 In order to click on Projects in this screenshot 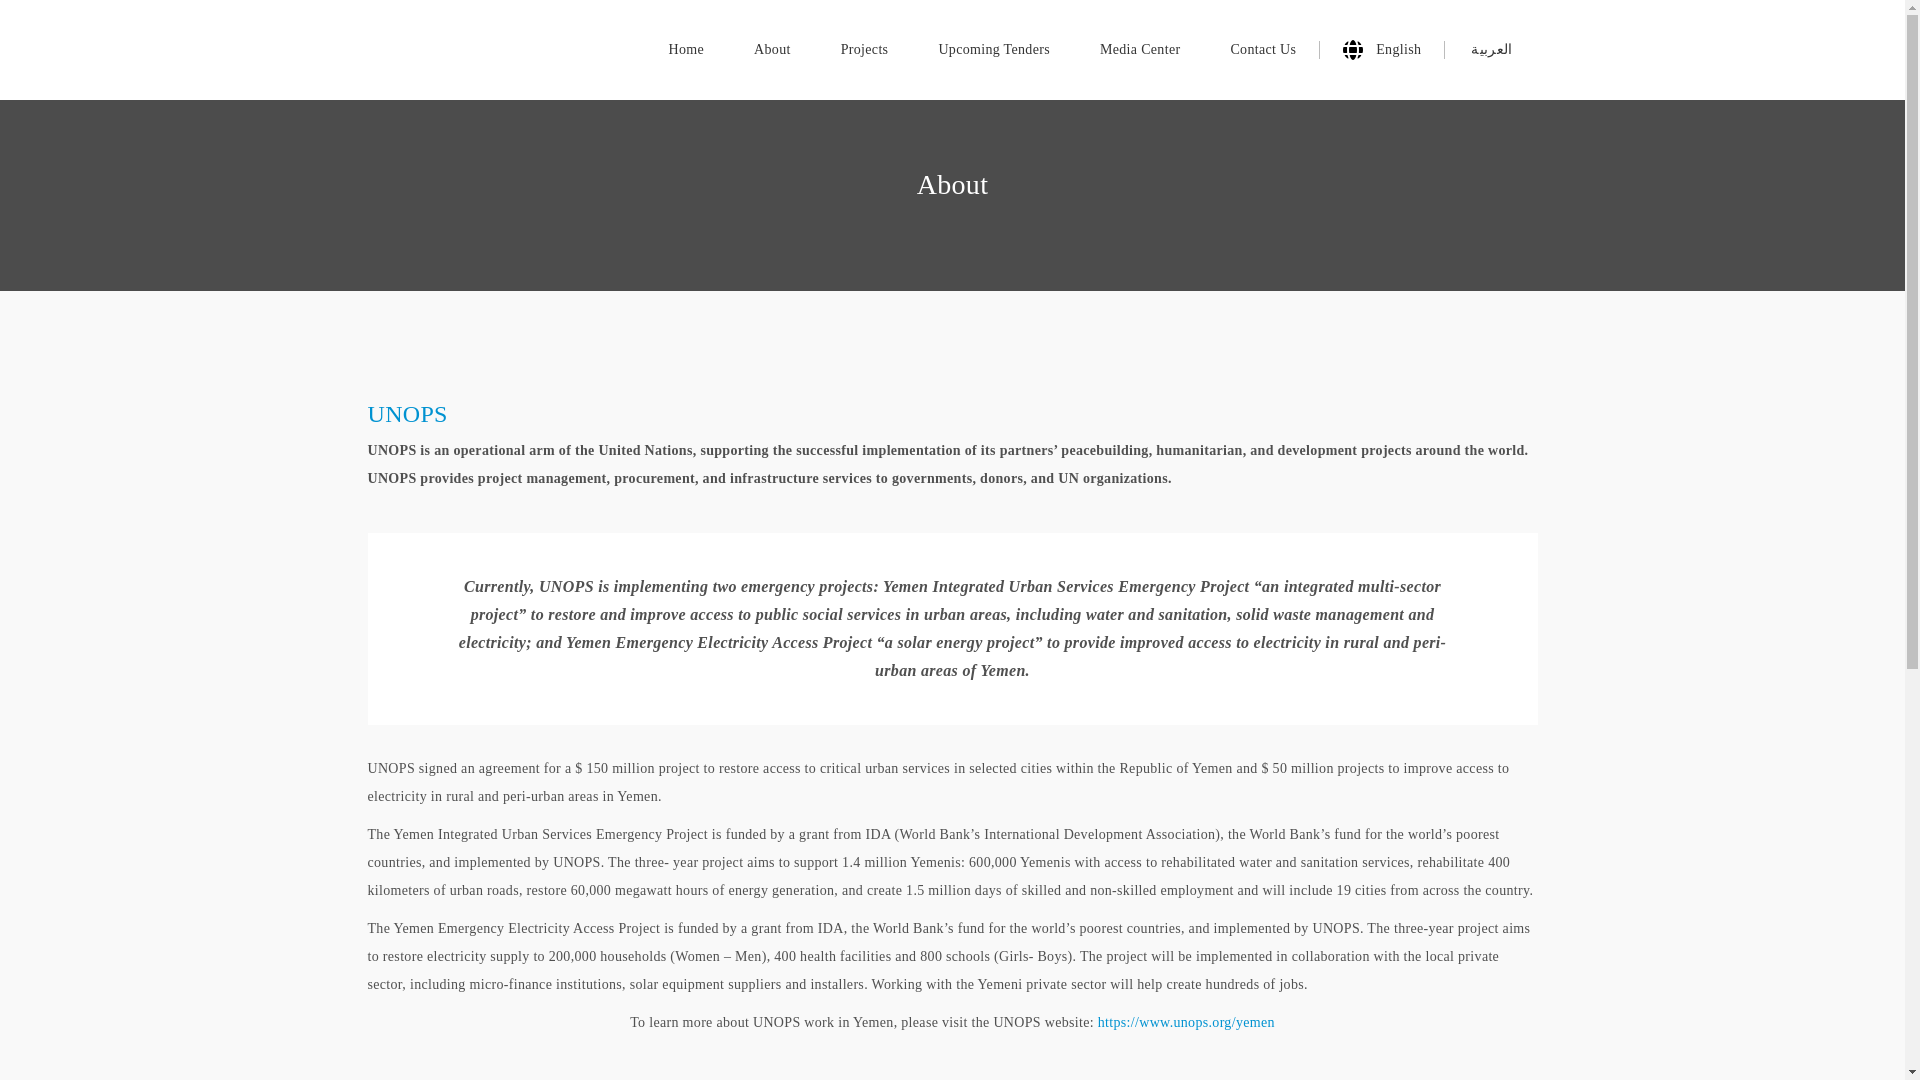, I will do `click(864, 50)`.